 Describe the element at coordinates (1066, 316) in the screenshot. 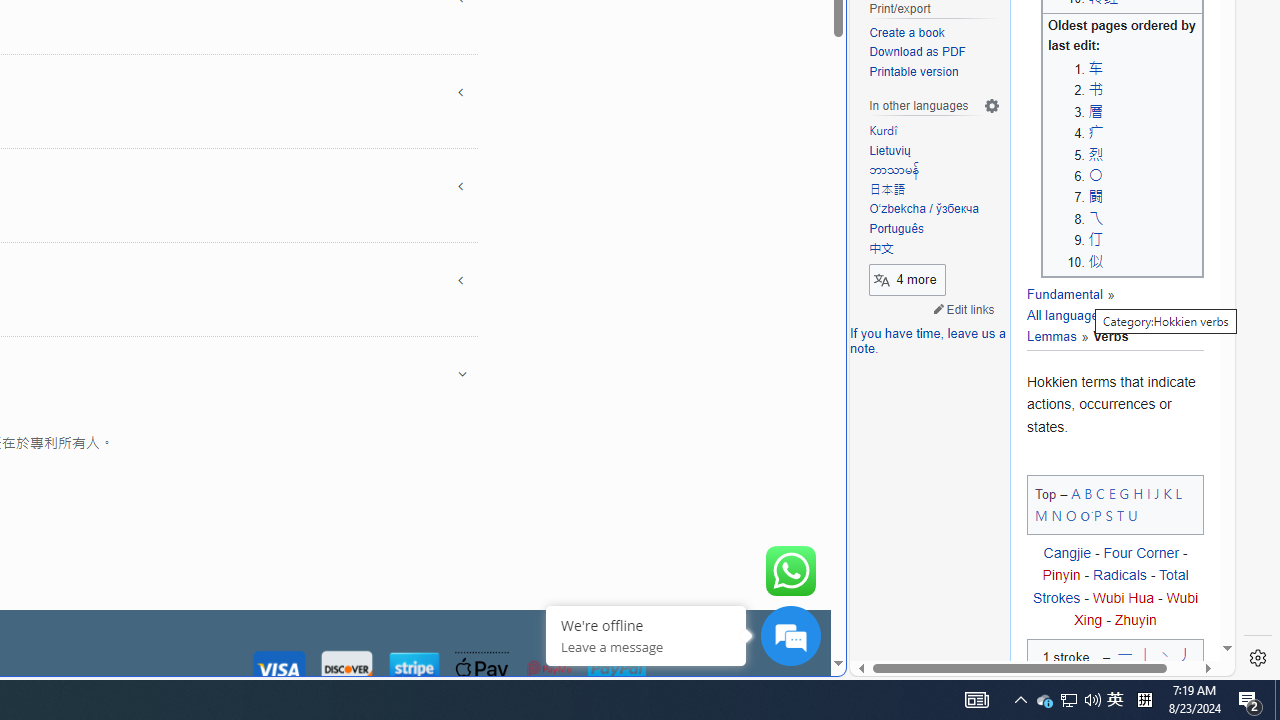

I see `All languages` at that location.